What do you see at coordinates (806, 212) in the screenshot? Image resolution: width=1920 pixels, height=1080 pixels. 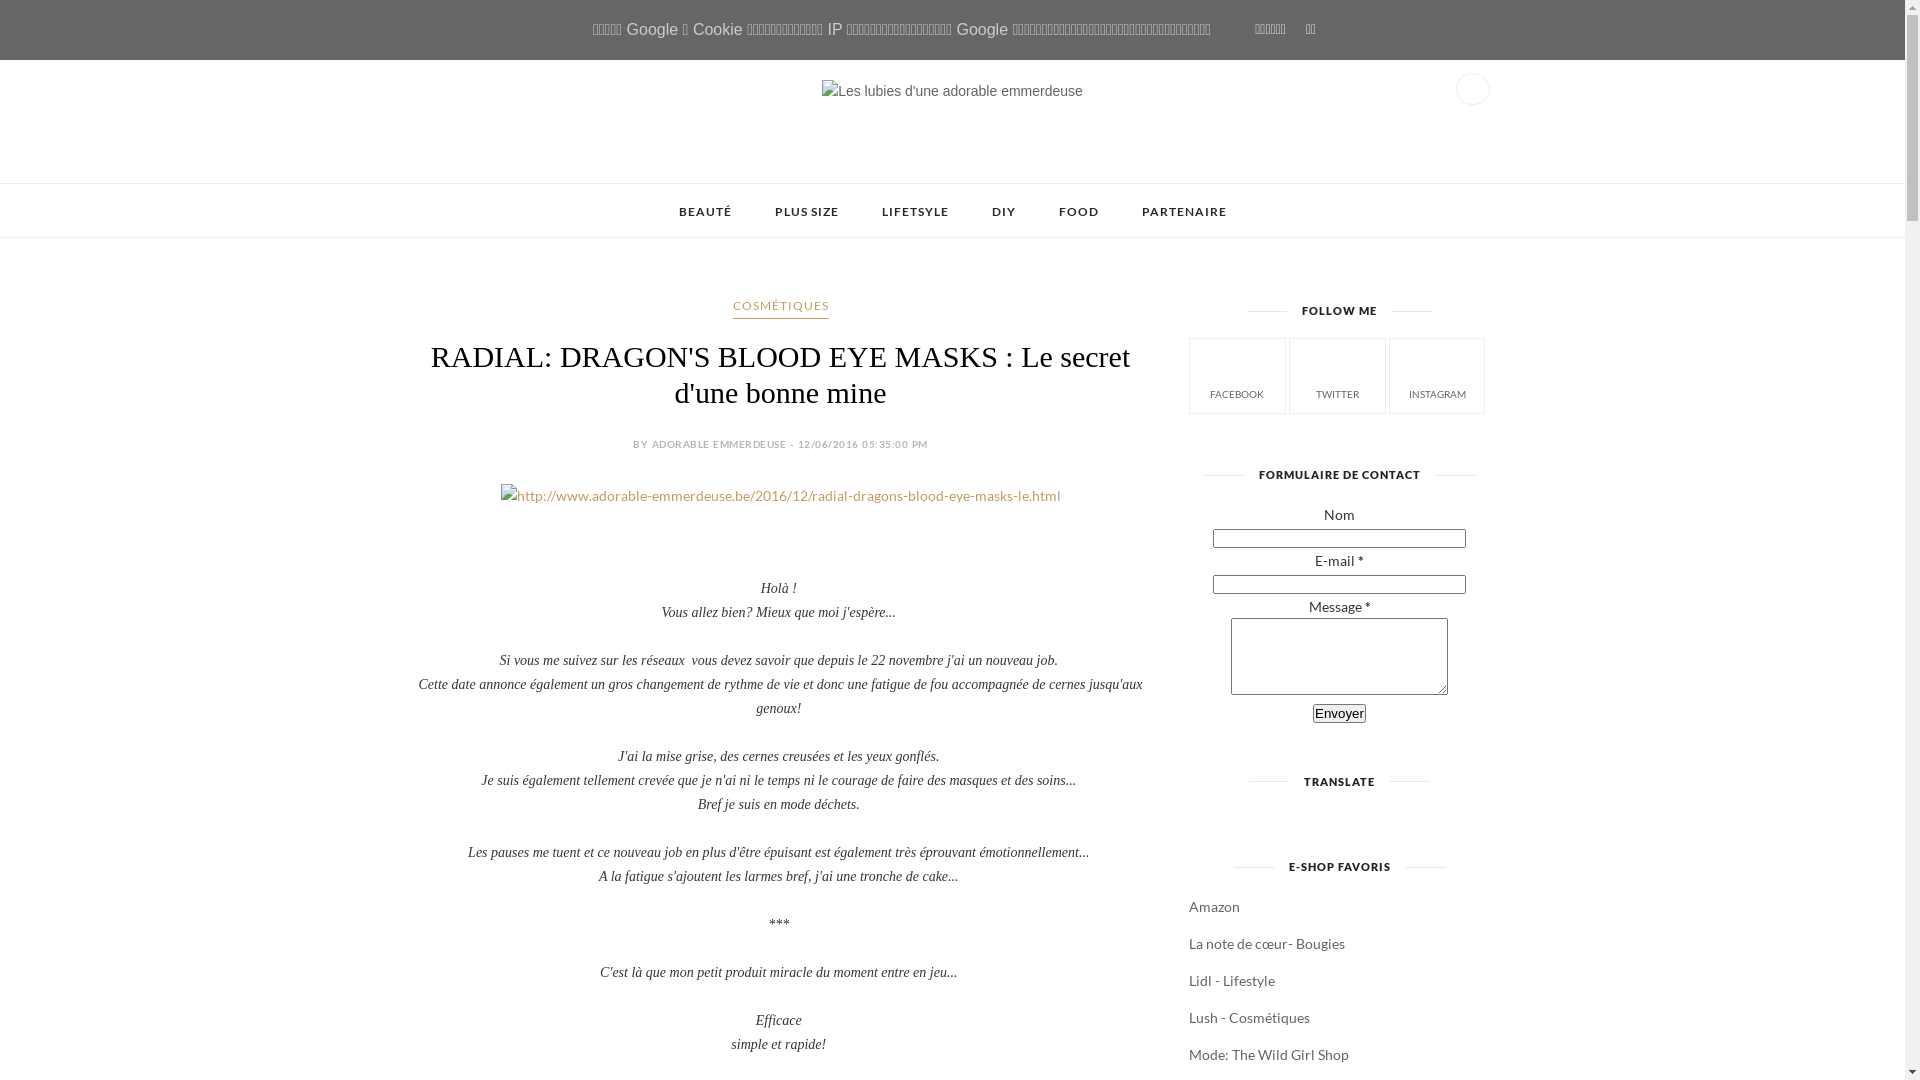 I see `PLUS SIZE` at bounding box center [806, 212].